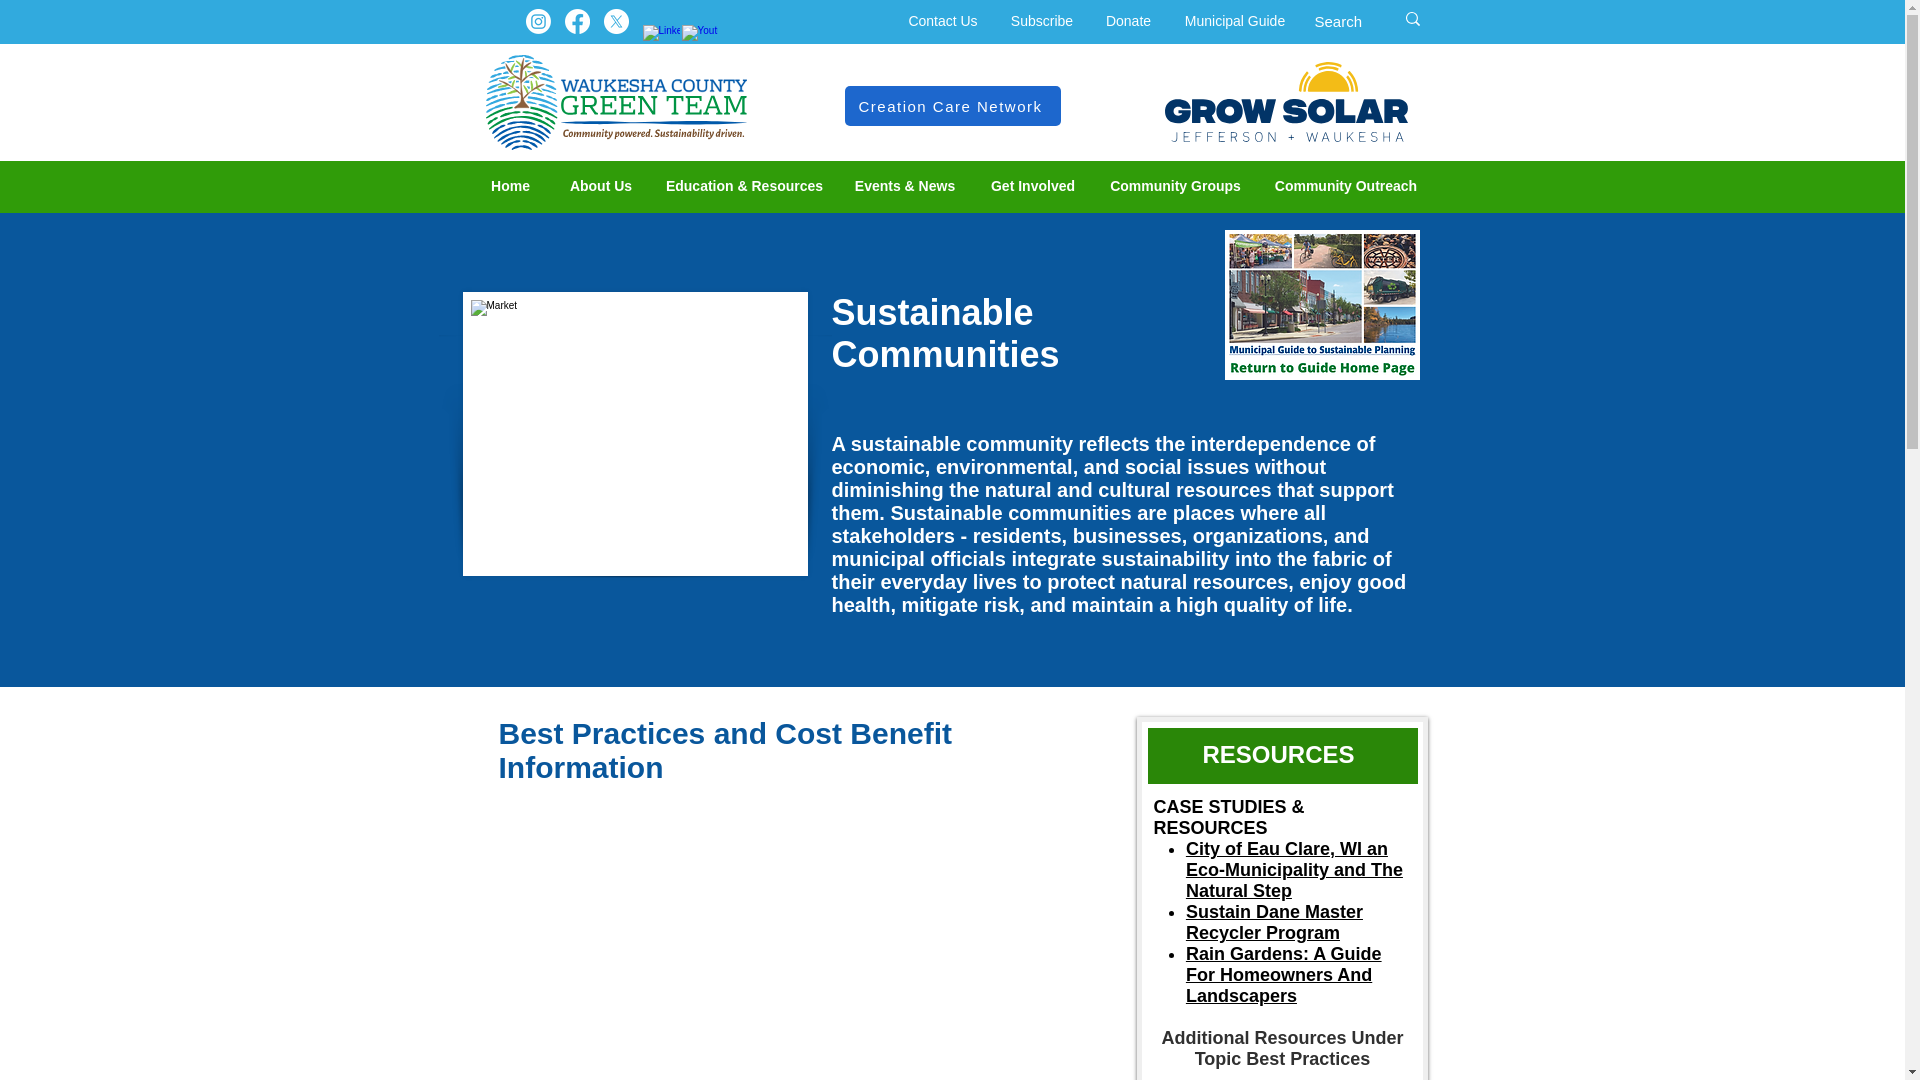 The height and width of the screenshot is (1080, 1920). I want to click on Creation Care Network, so click(952, 106).